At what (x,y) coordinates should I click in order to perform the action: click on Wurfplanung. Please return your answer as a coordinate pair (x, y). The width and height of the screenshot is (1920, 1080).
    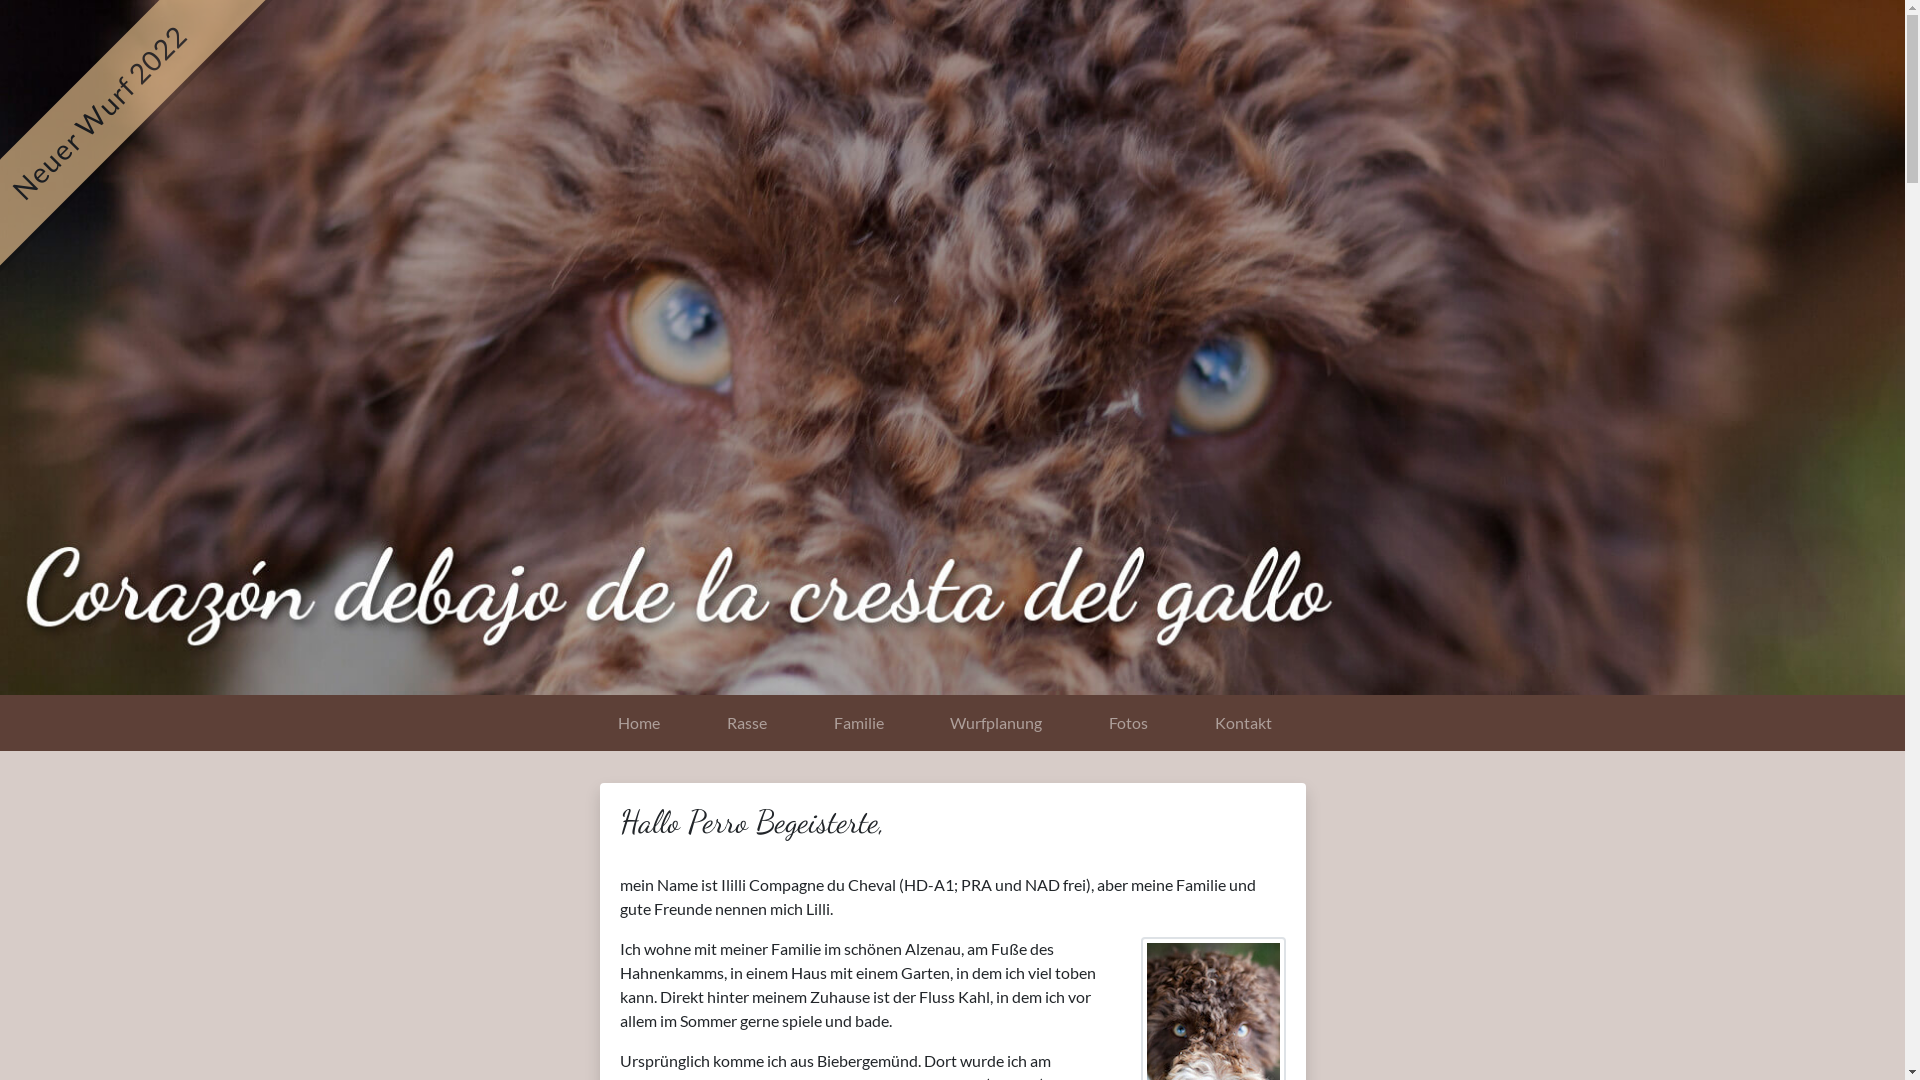
    Looking at the image, I should click on (996, 723).